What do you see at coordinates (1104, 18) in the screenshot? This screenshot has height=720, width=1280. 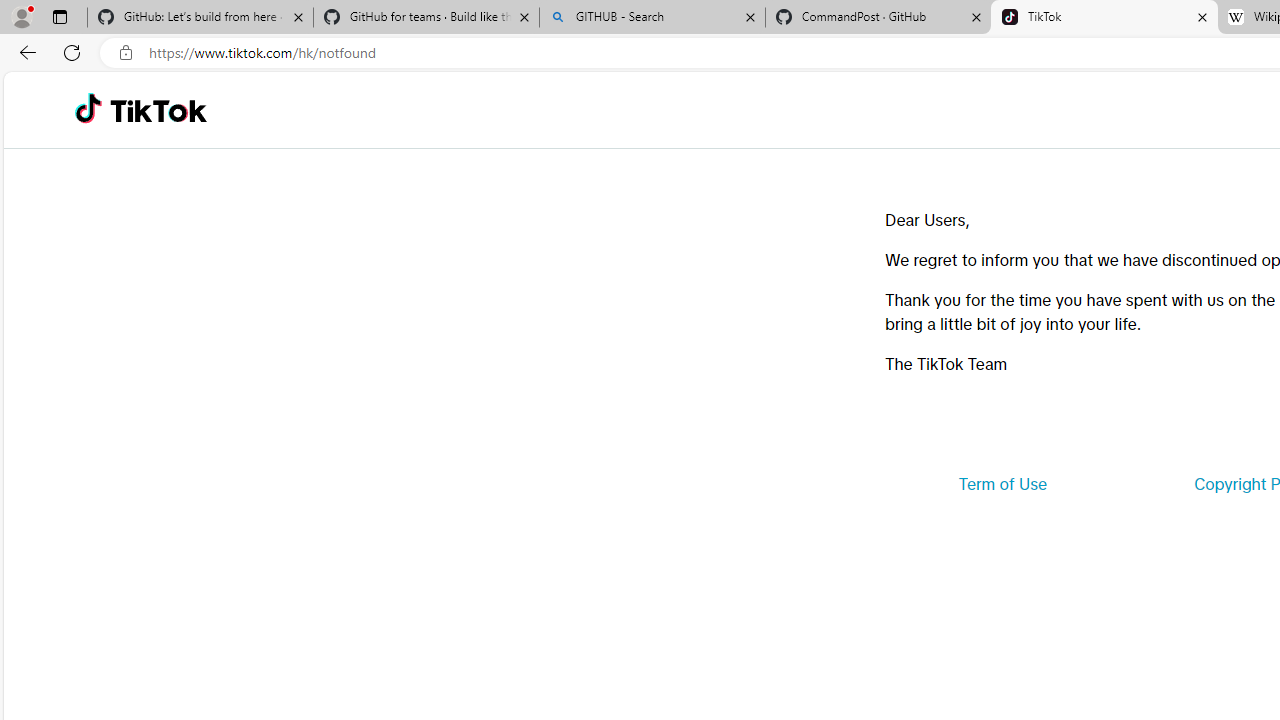 I see `TikTok` at bounding box center [1104, 18].